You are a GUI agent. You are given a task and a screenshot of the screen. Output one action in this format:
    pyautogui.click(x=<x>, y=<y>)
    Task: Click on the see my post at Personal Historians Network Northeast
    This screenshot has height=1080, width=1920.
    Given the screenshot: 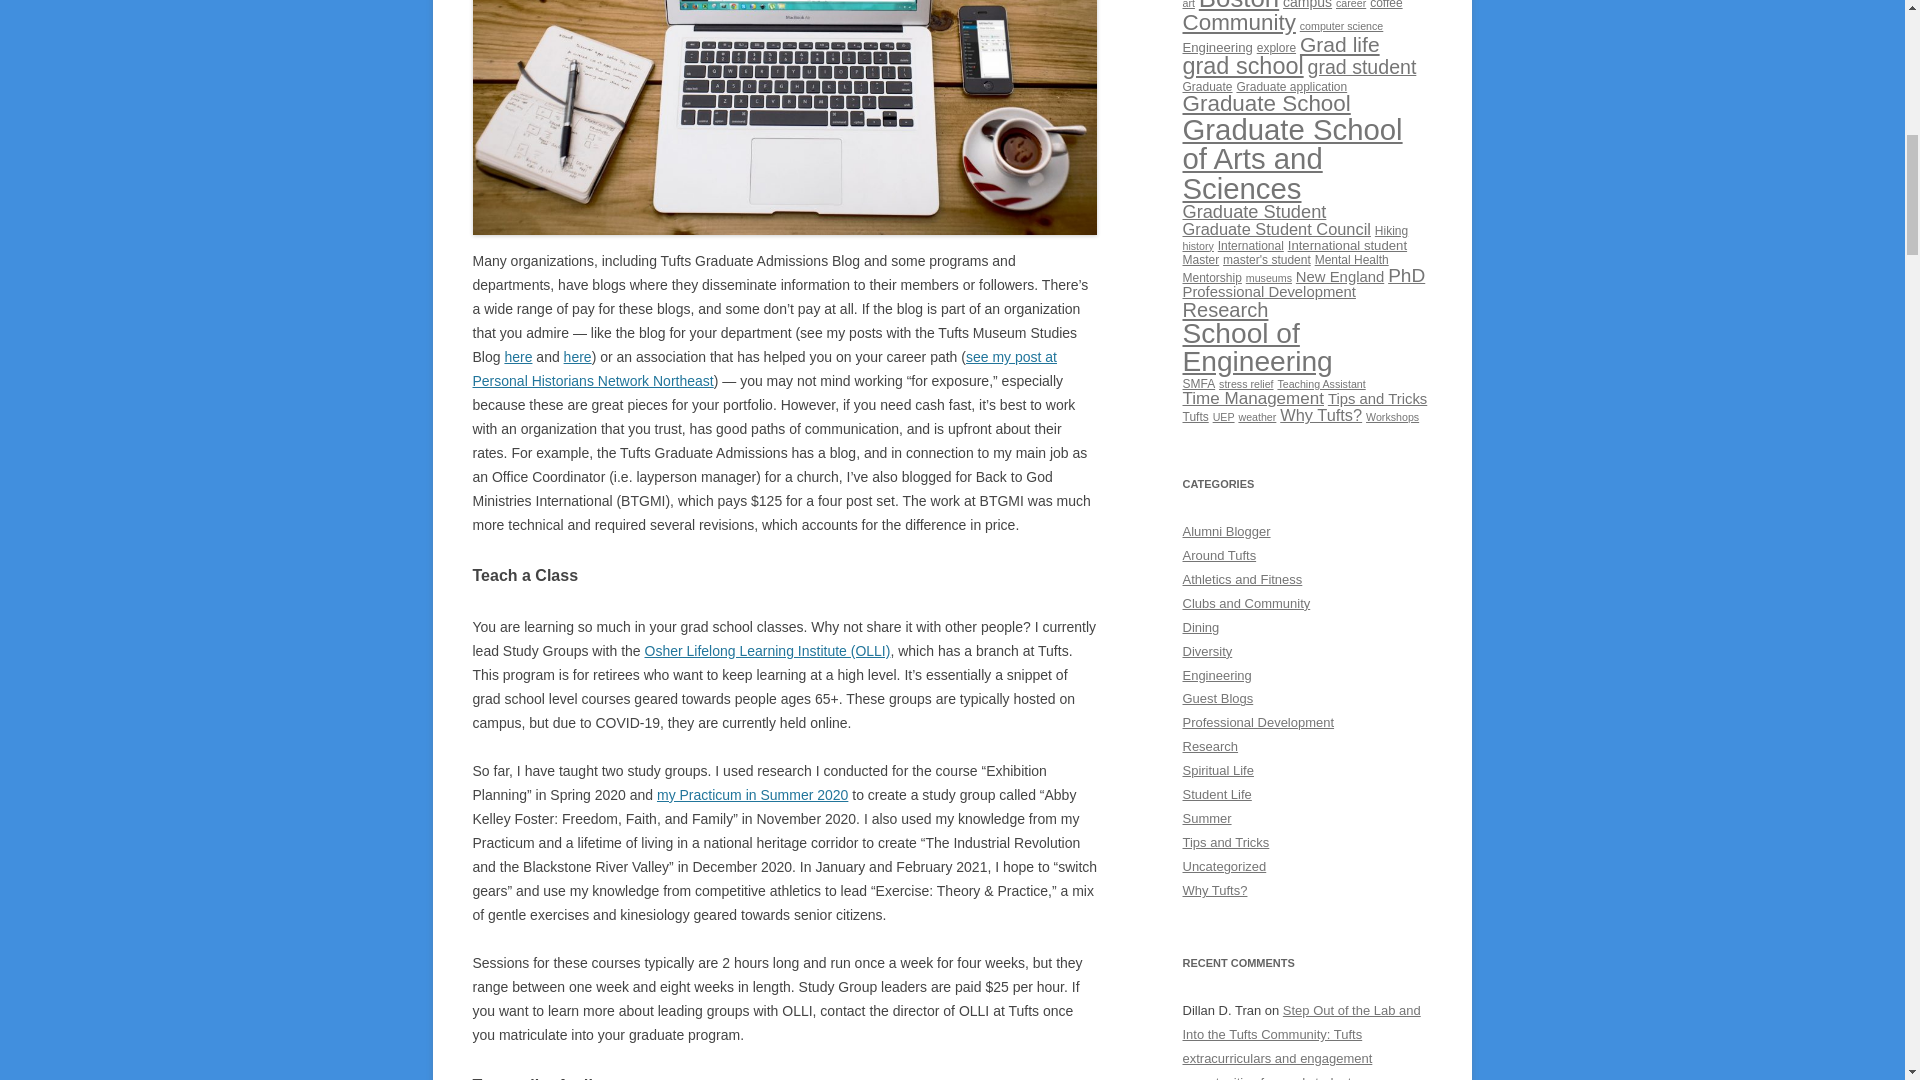 What is the action you would take?
    pyautogui.click(x=764, y=368)
    